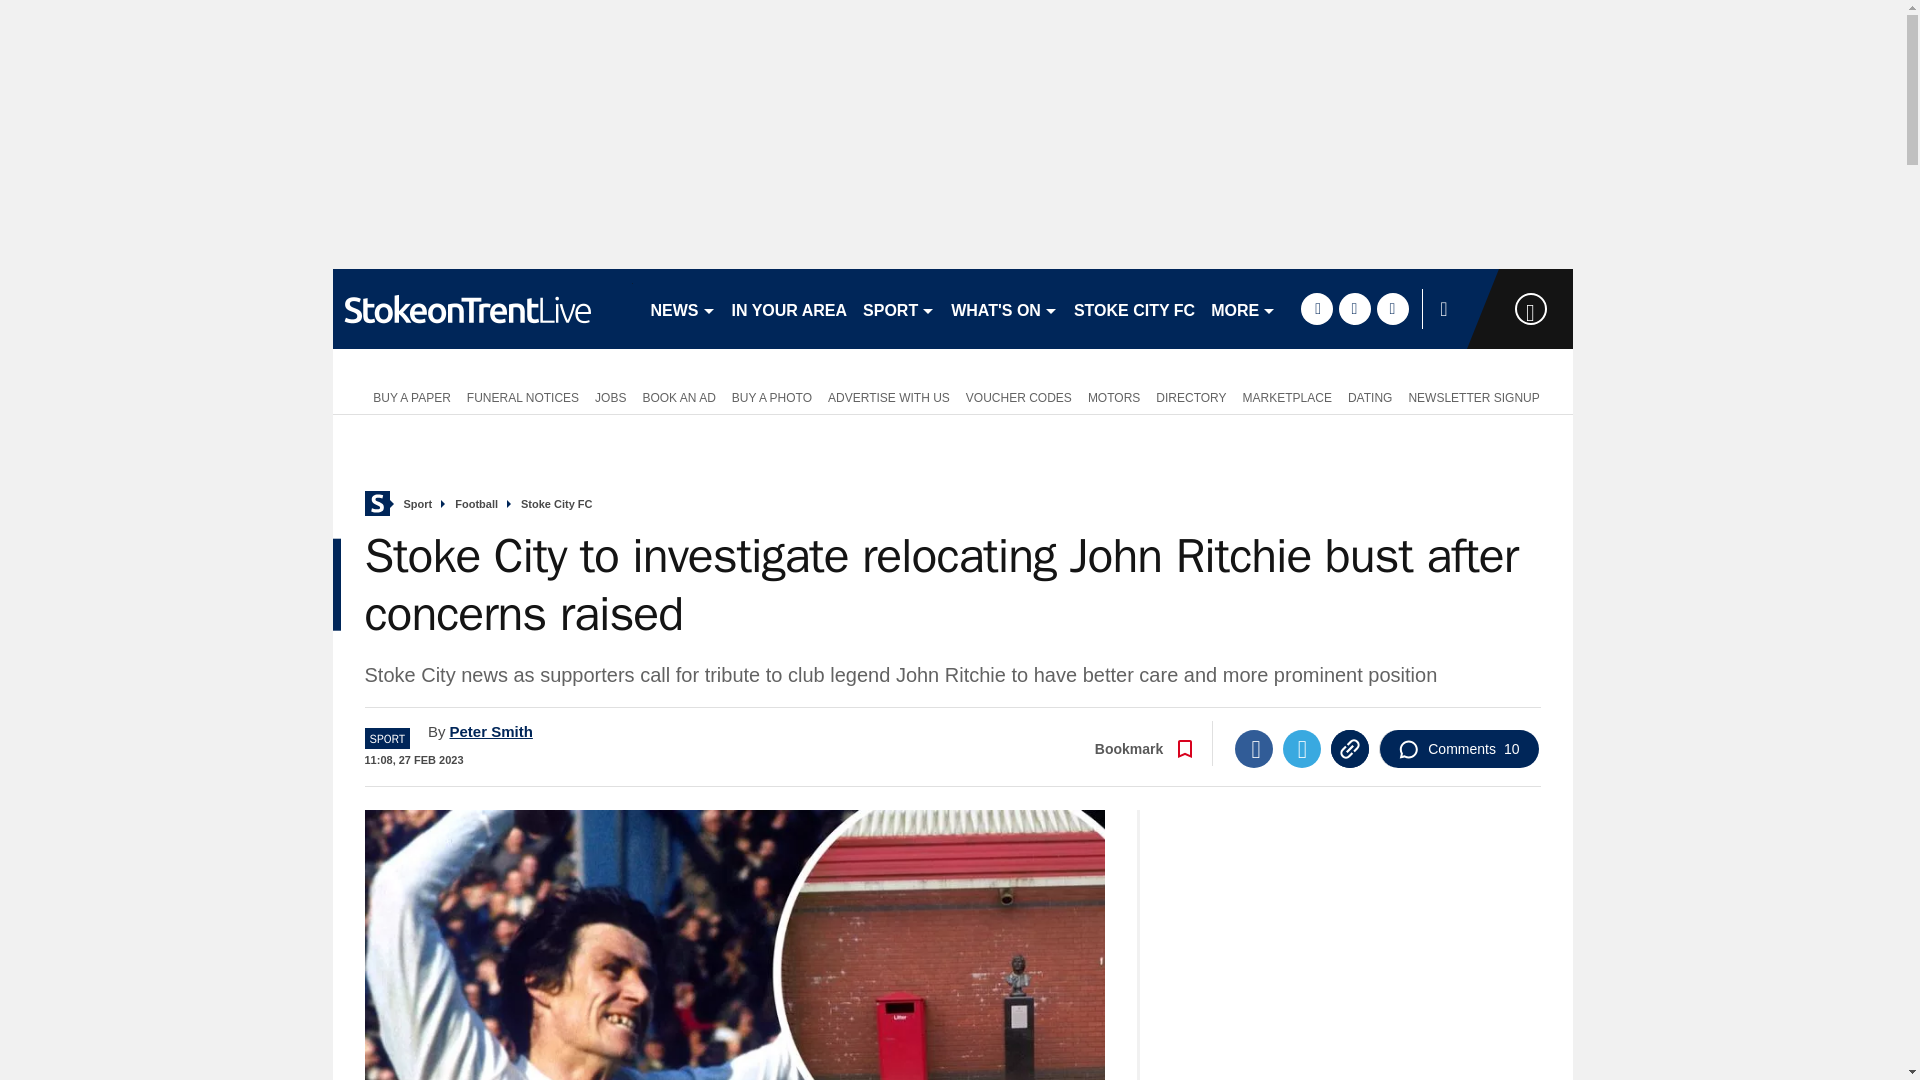  I want to click on Comments, so click(1458, 748).